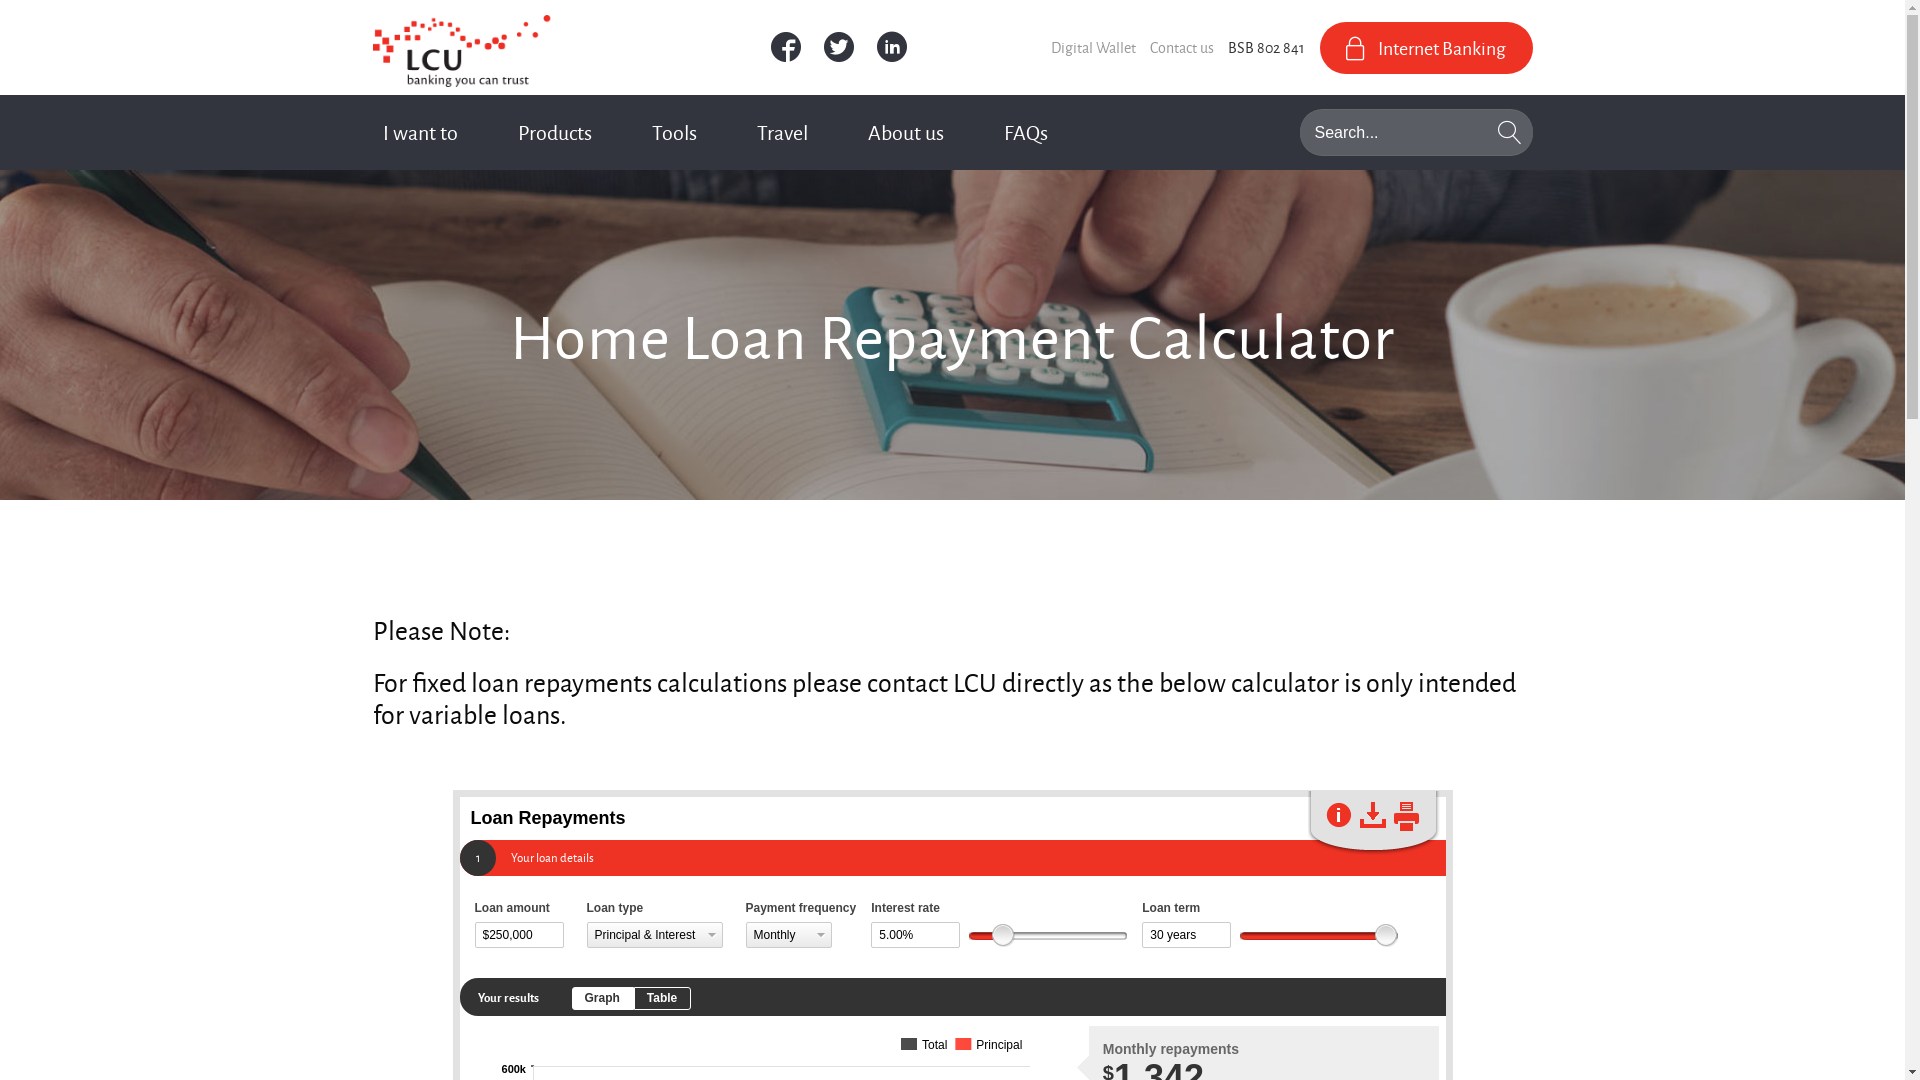  What do you see at coordinates (555, 132) in the screenshot?
I see `Products` at bounding box center [555, 132].